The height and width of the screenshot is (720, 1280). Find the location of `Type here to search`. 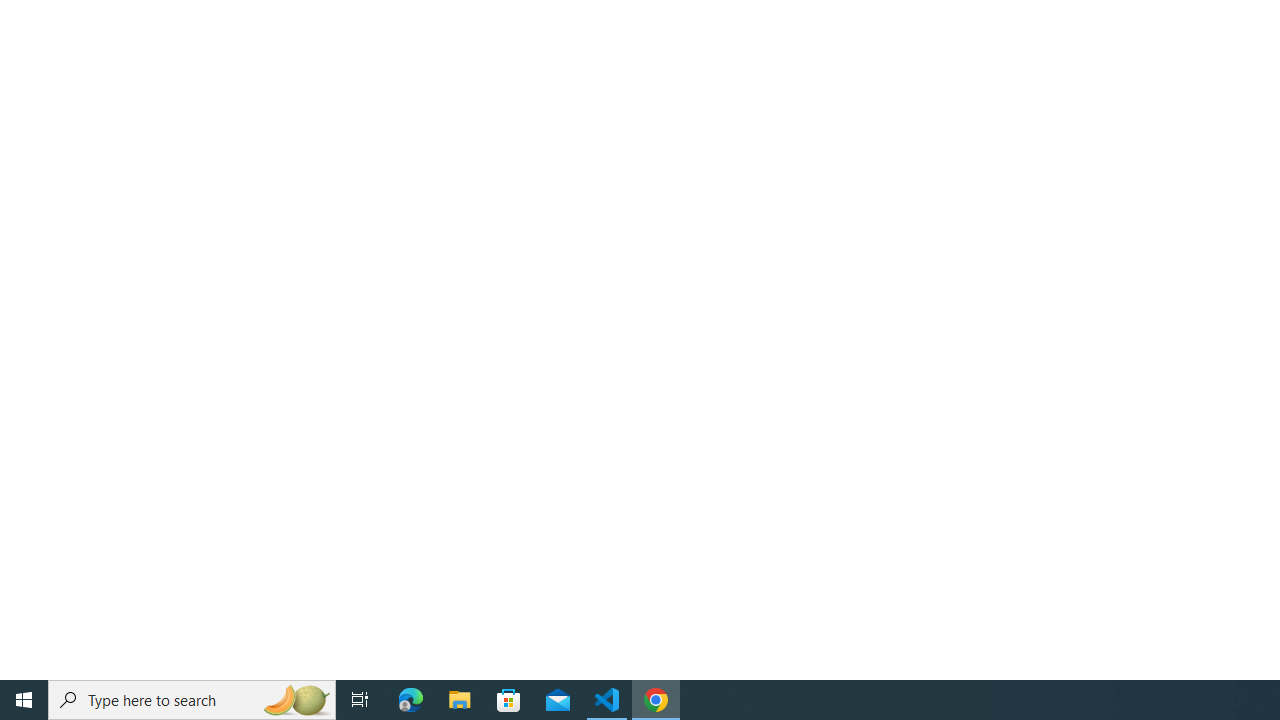

Type here to search is located at coordinates (192, 700).